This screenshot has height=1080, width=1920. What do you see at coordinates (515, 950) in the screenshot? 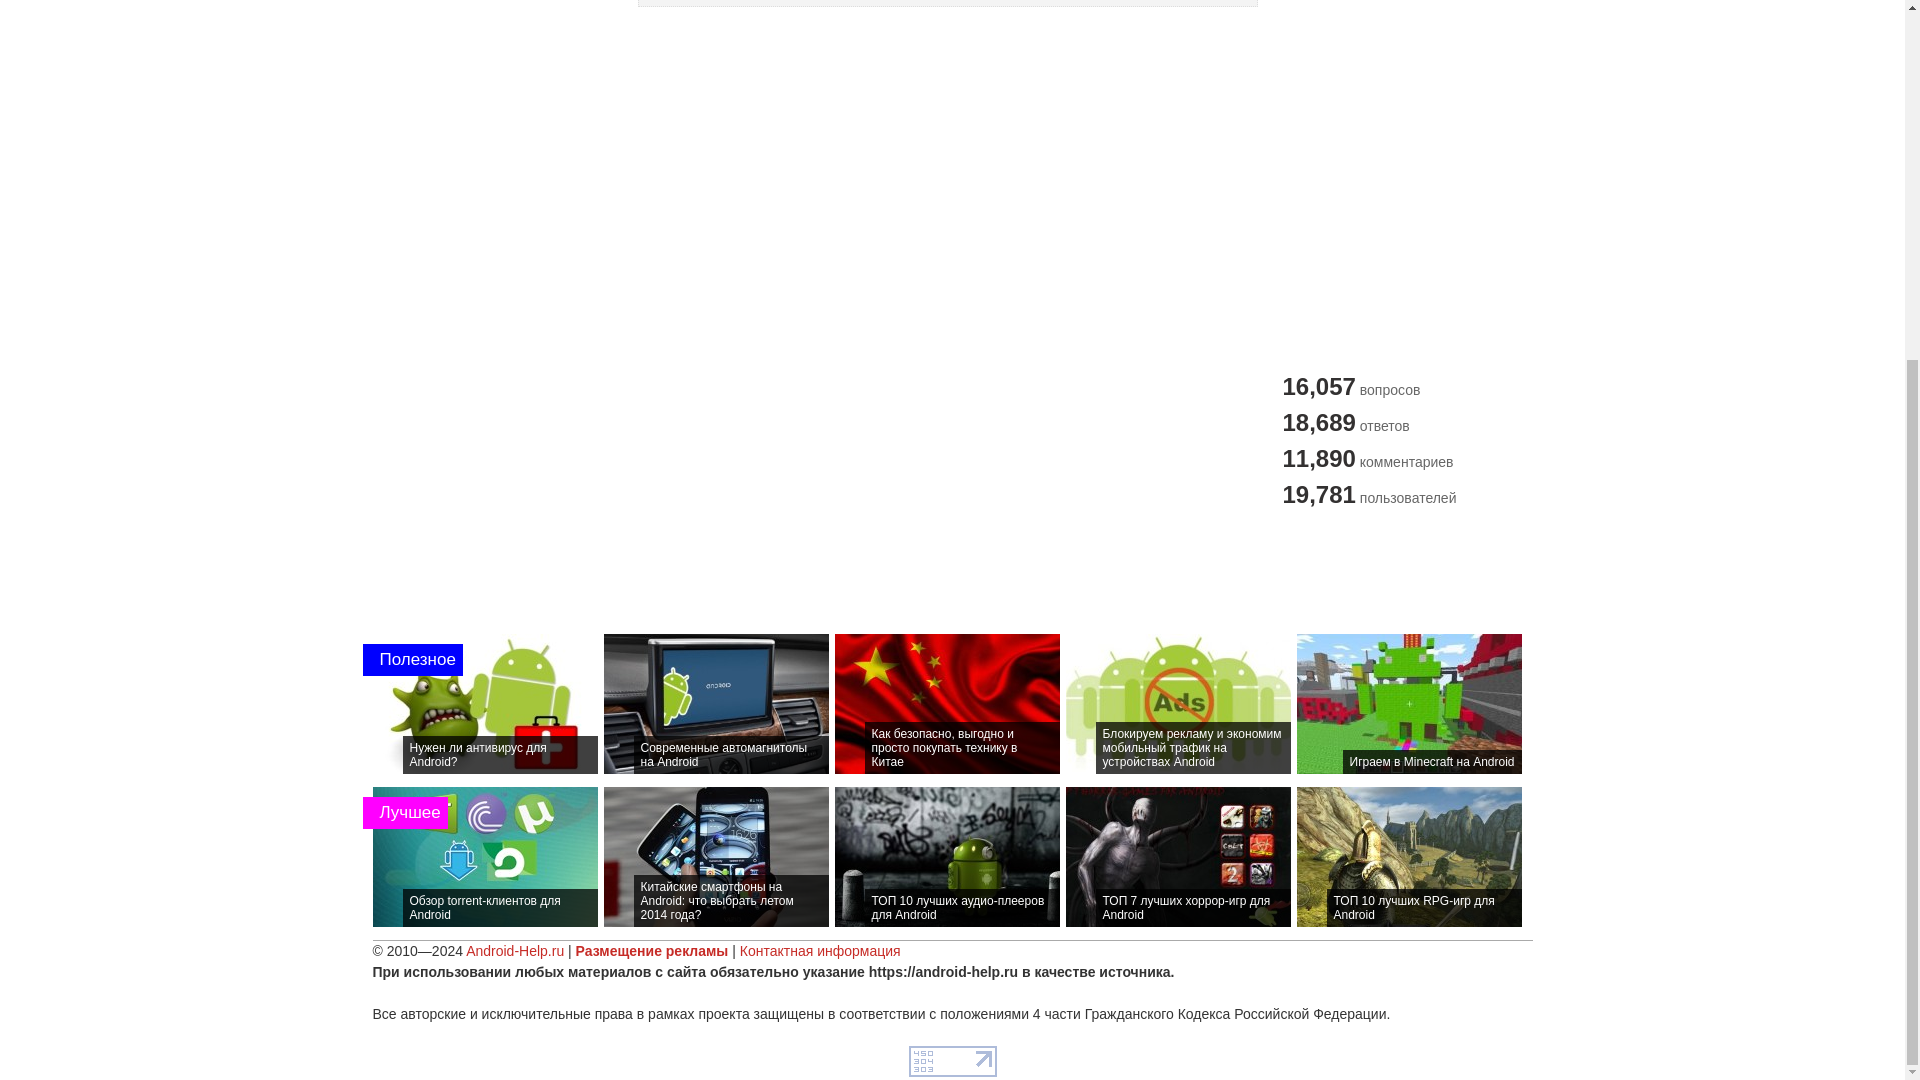
I see `Android-Help.ru` at bounding box center [515, 950].